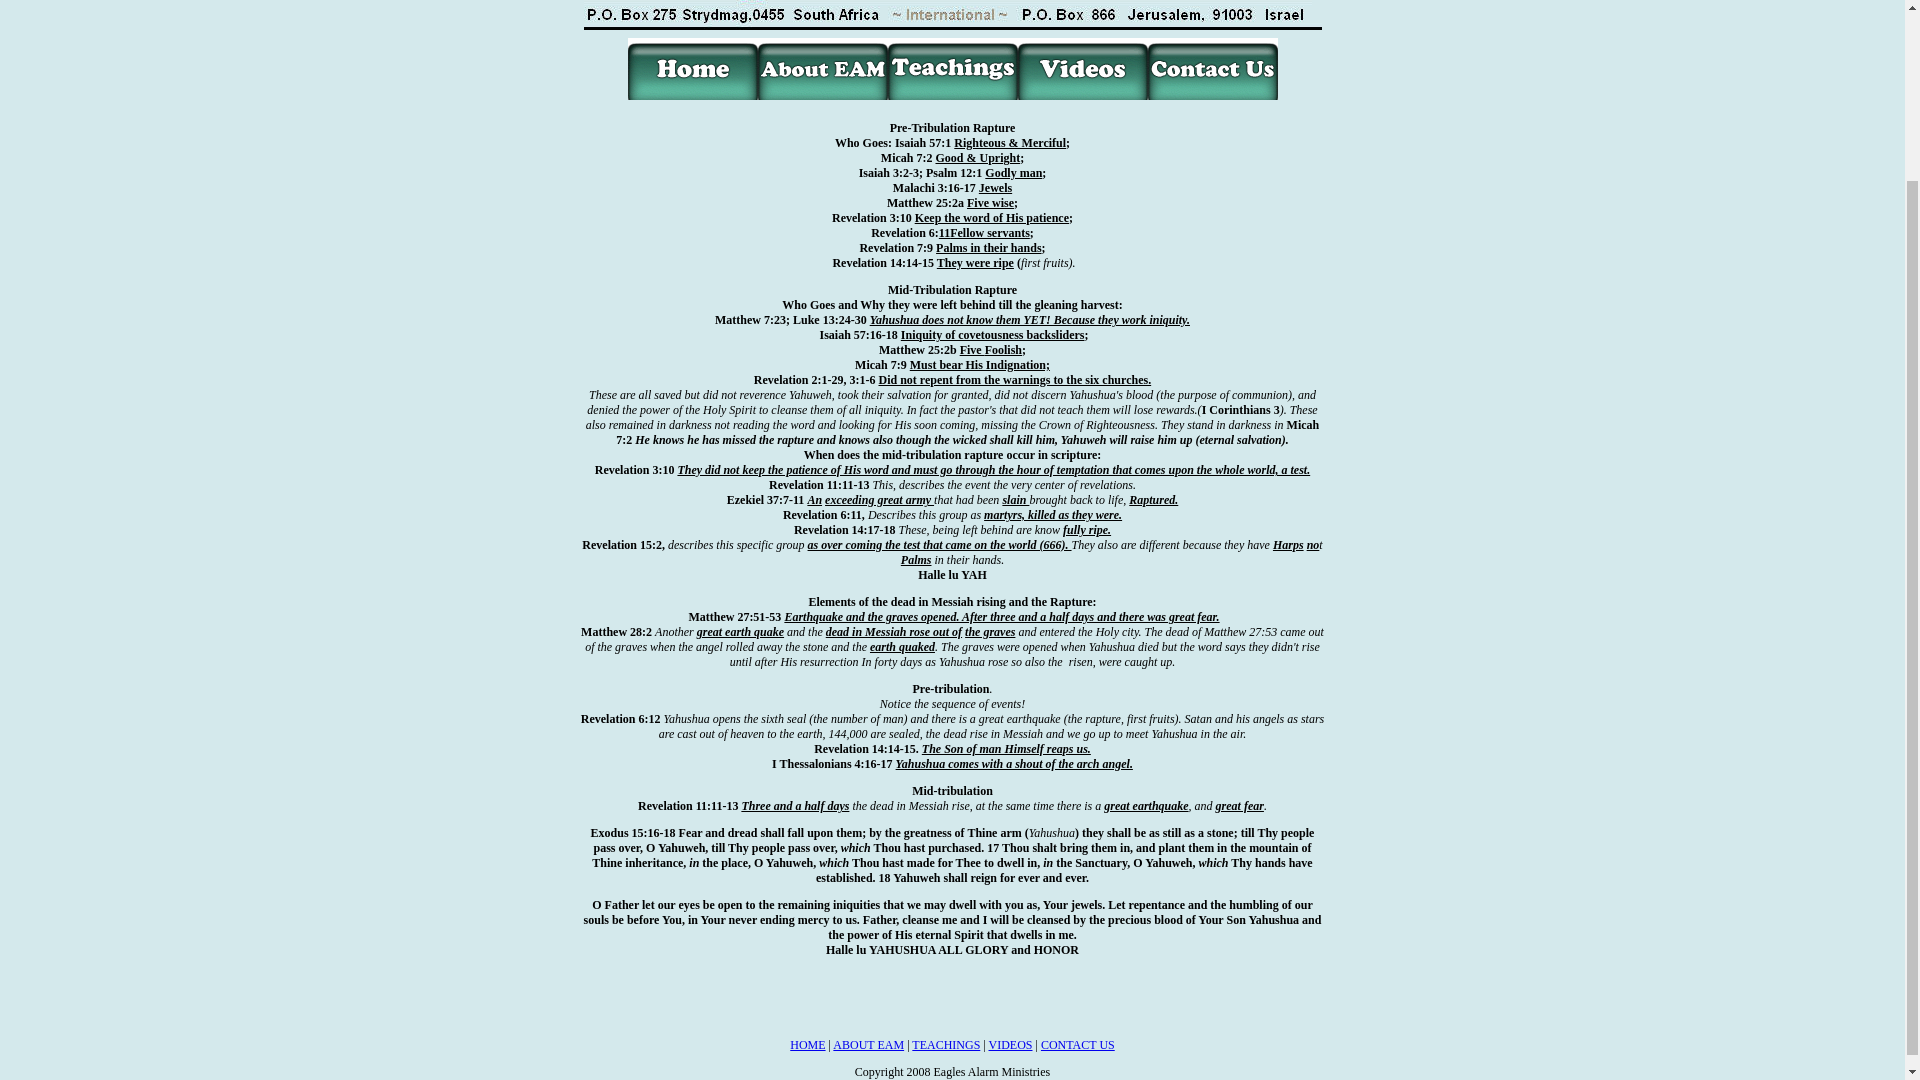 This screenshot has width=1920, height=1080. I want to click on TEACHINGS, so click(946, 1044).